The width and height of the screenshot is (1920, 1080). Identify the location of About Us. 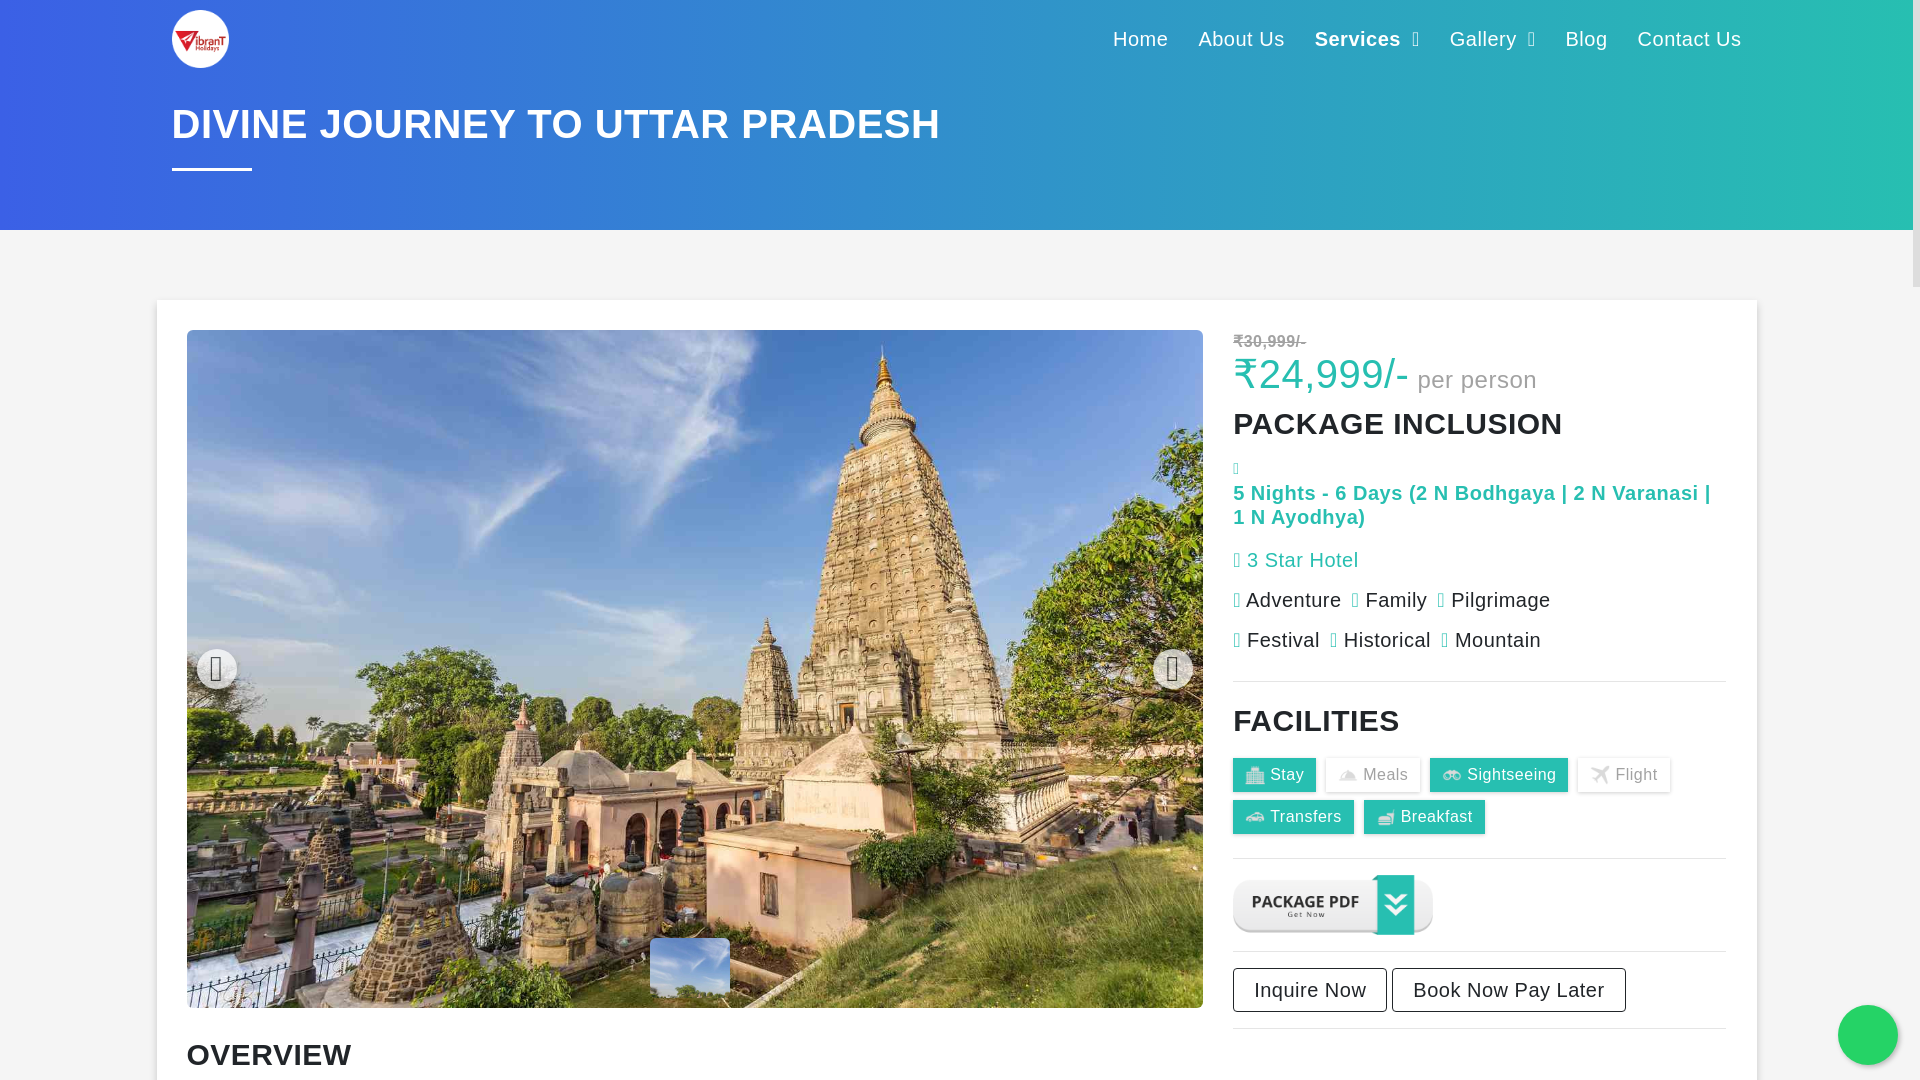
(1241, 38).